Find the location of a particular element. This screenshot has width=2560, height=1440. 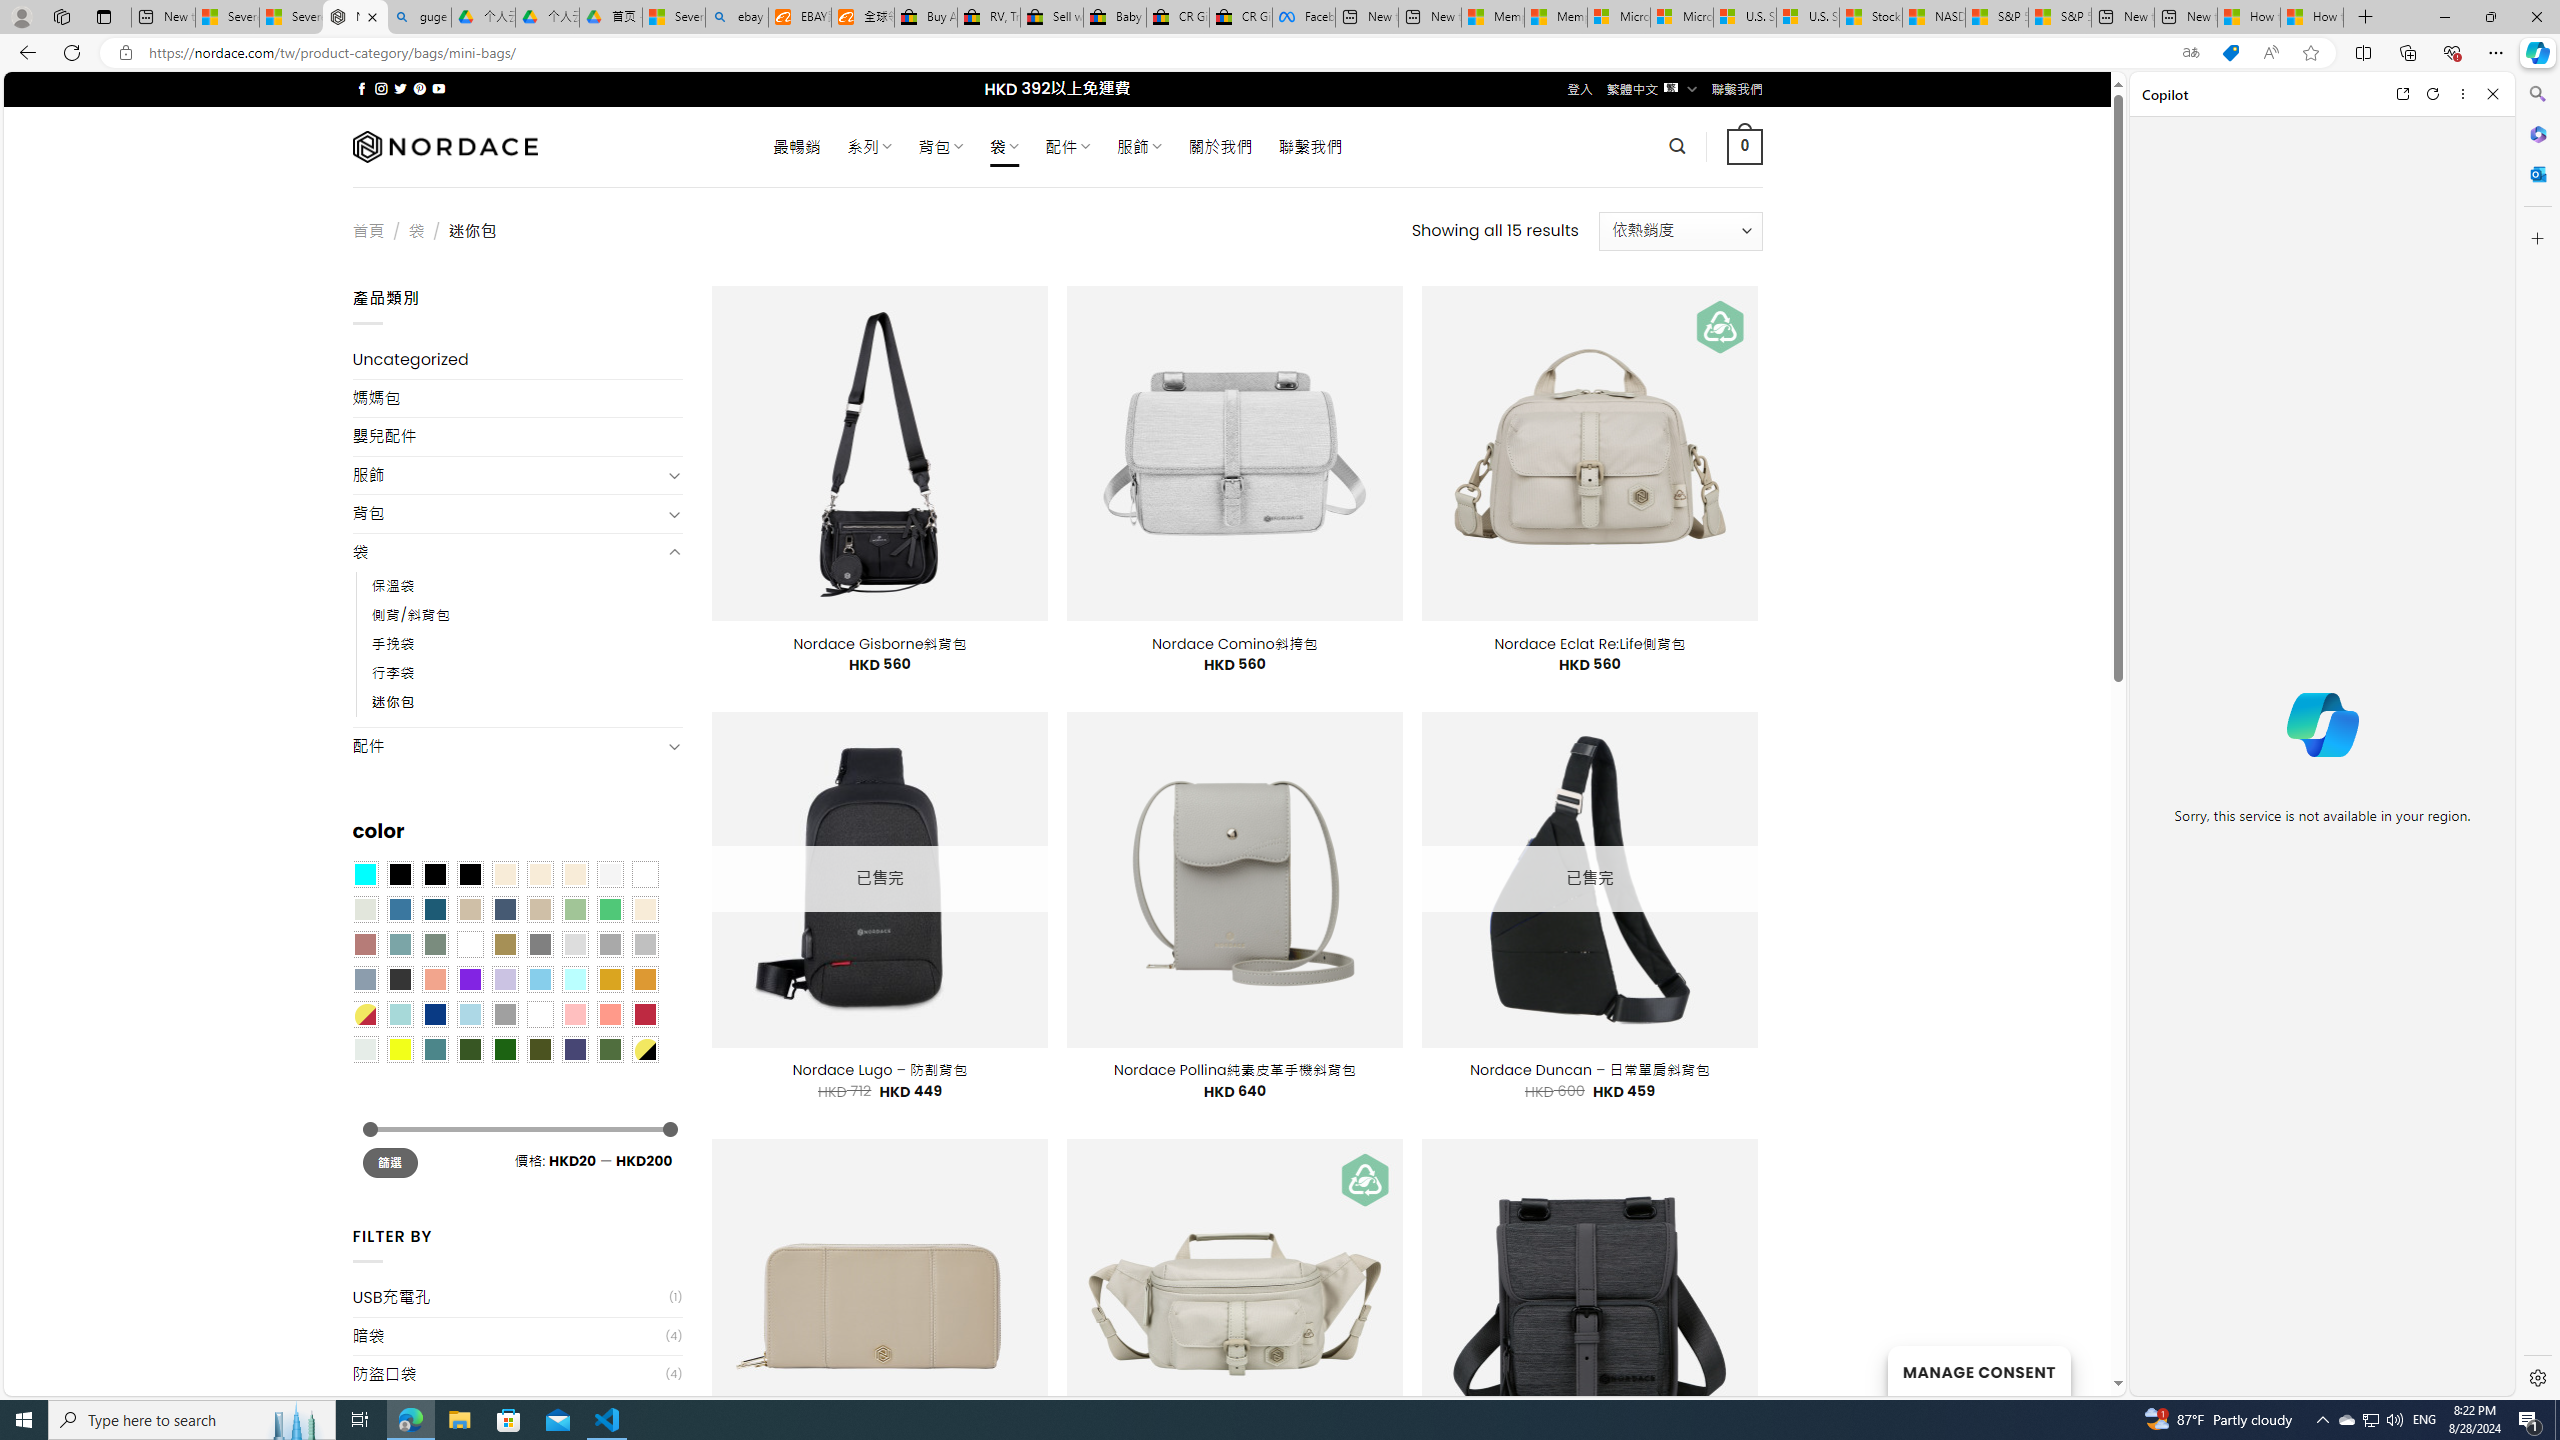

Follow on Pinterest is located at coordinates (418, 88).